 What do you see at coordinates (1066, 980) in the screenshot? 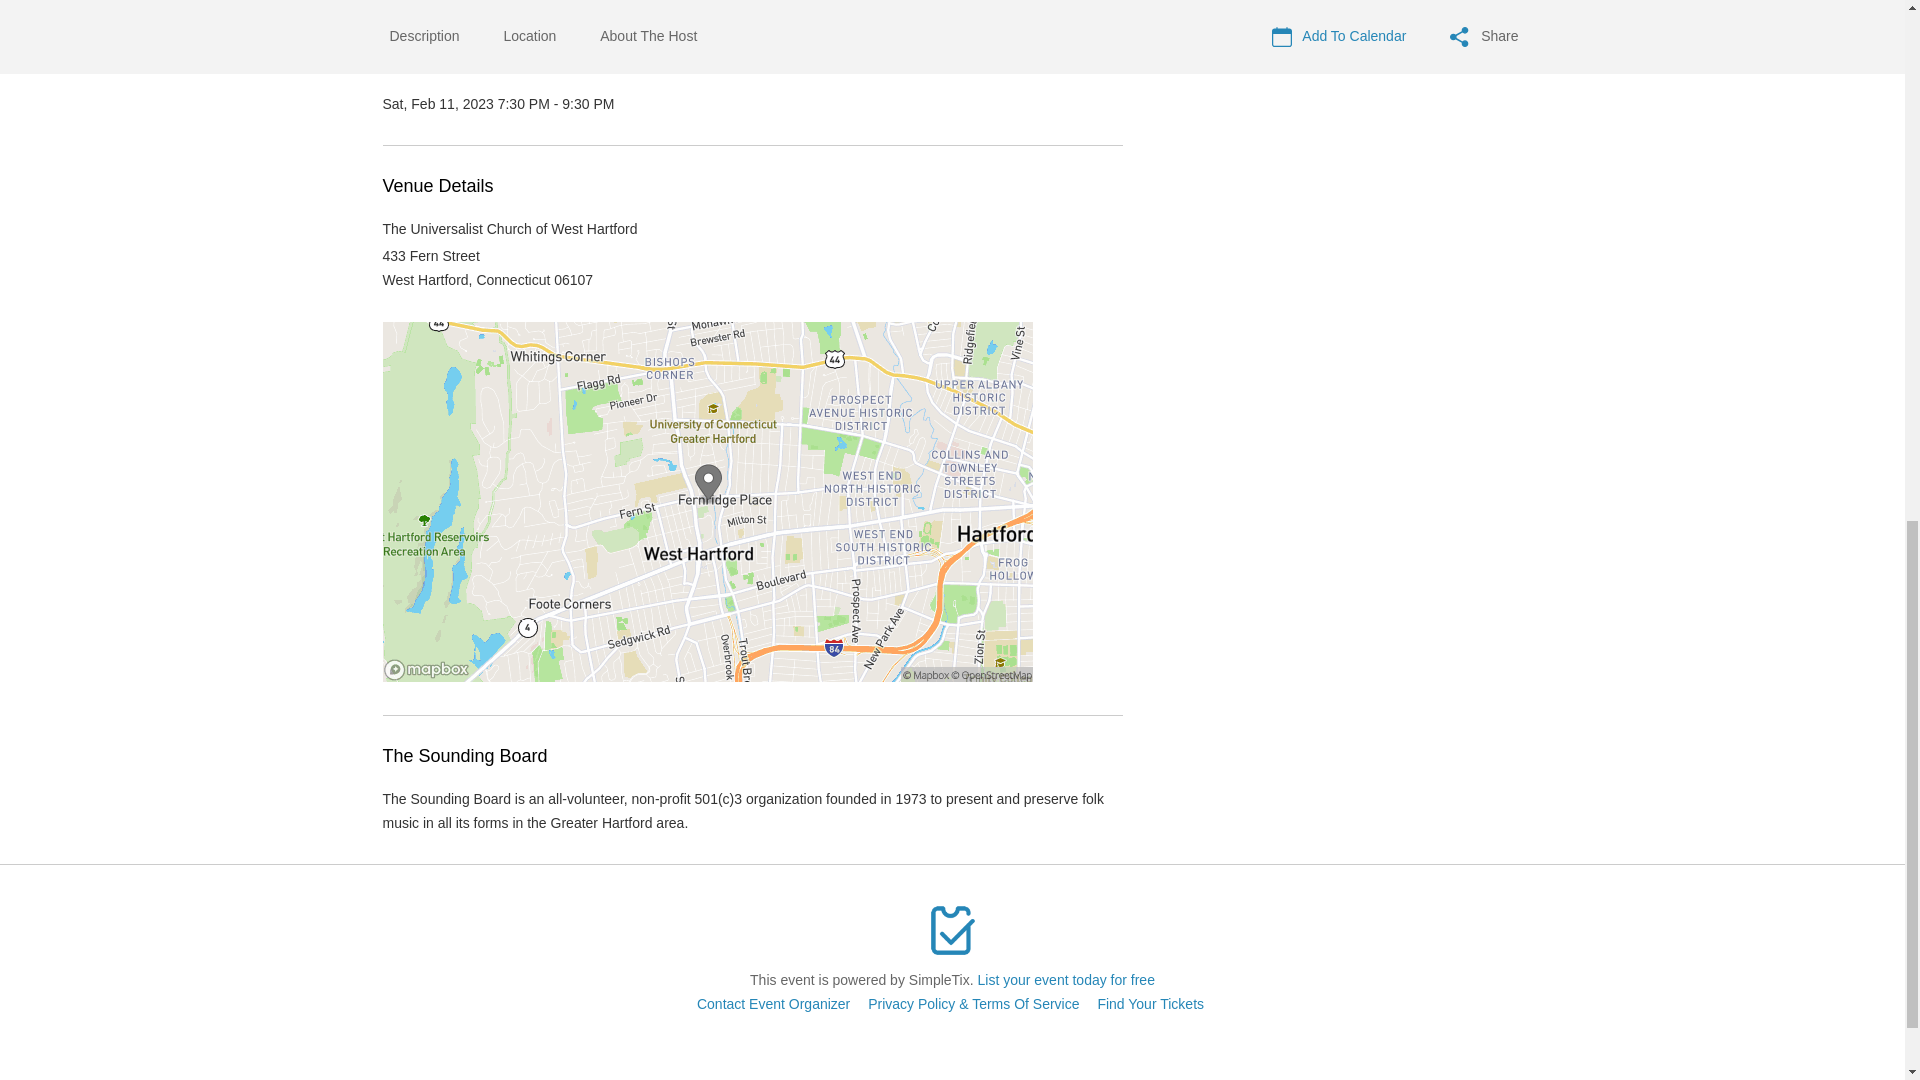
I see `List your event today for free` at bounding box center [1066, 980].